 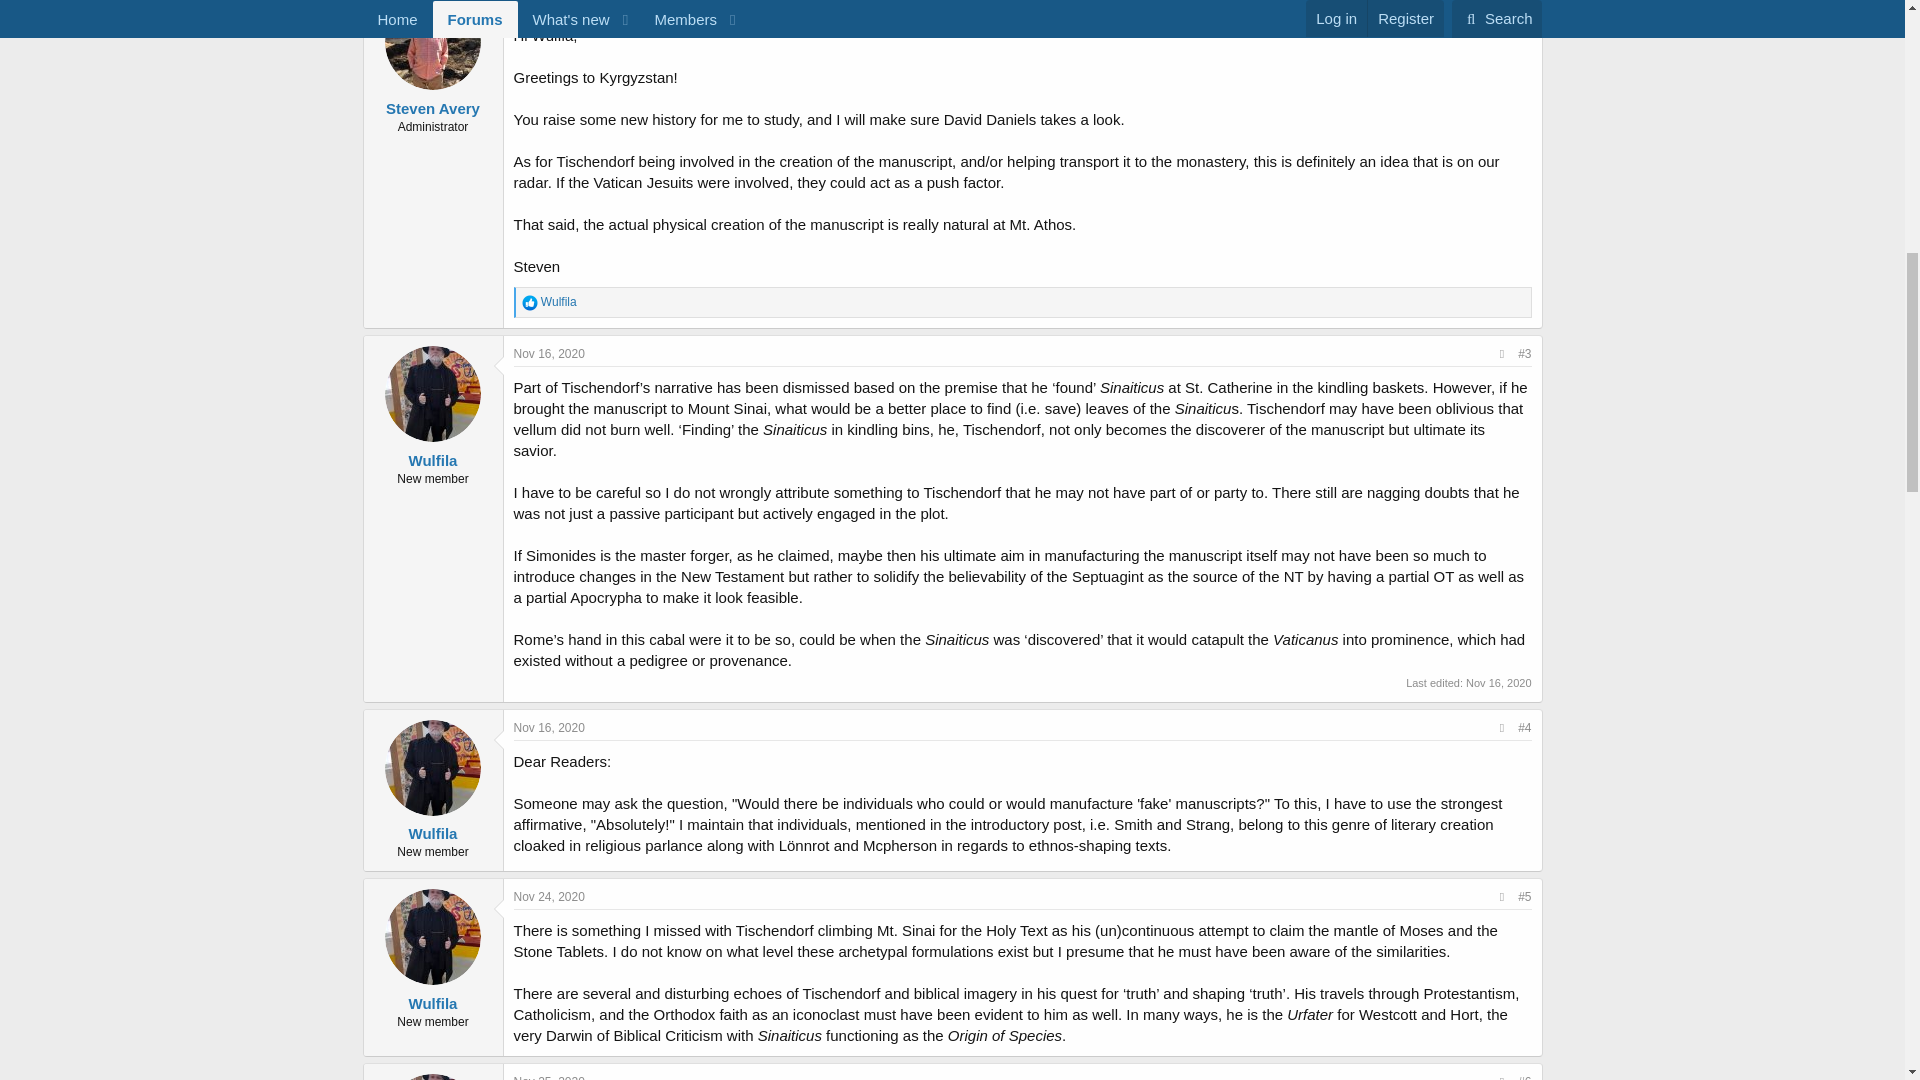 What do you see at coordinates (550, 353) in the screenshot?
I see `Nov 16, 2020 at 3:24 AM` at bounding box center [550, 353].